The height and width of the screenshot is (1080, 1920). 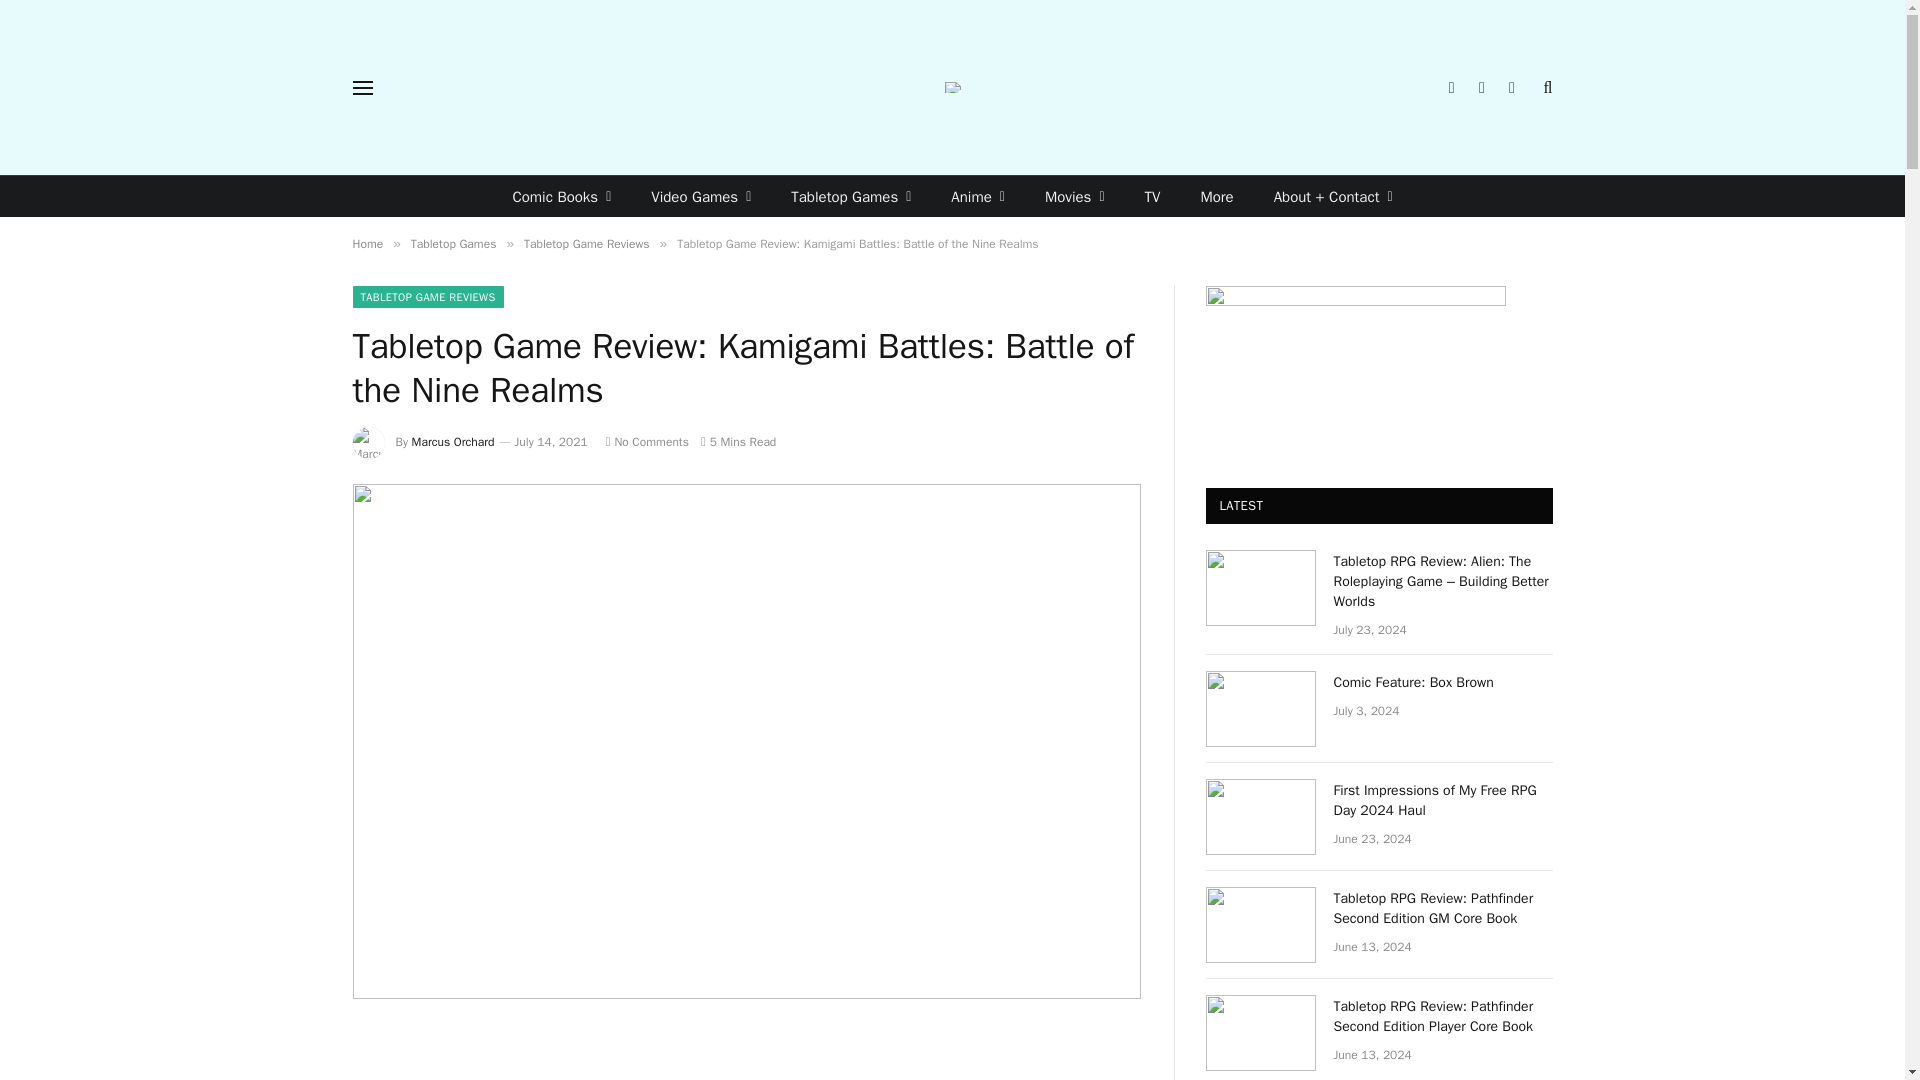 What do you see at coordinates (561, 196) in the screenshot?
I see `Comic Books` at bounding box center [561, 196].